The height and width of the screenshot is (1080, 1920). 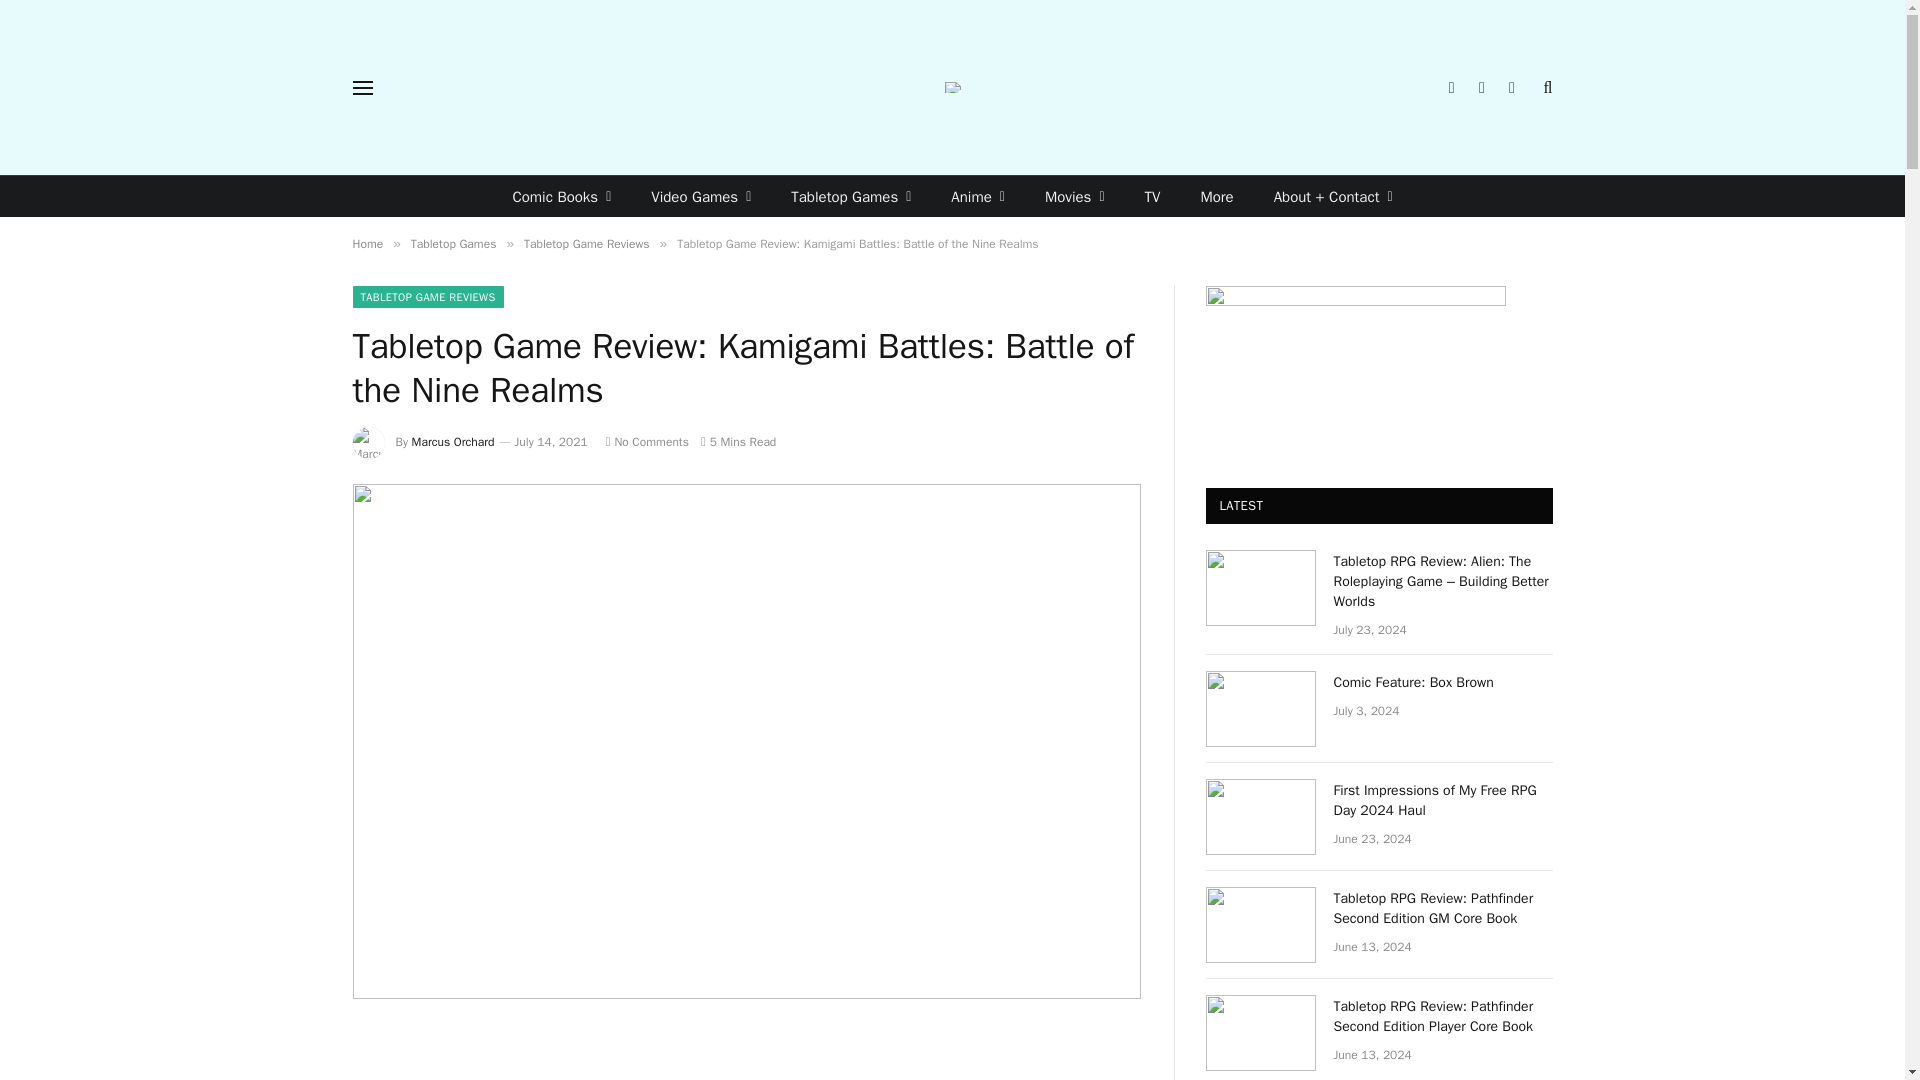 What do you see at coordinates (561, 196) in the screenshot?
I see `Comic Books` at bounding box center [561, 196].